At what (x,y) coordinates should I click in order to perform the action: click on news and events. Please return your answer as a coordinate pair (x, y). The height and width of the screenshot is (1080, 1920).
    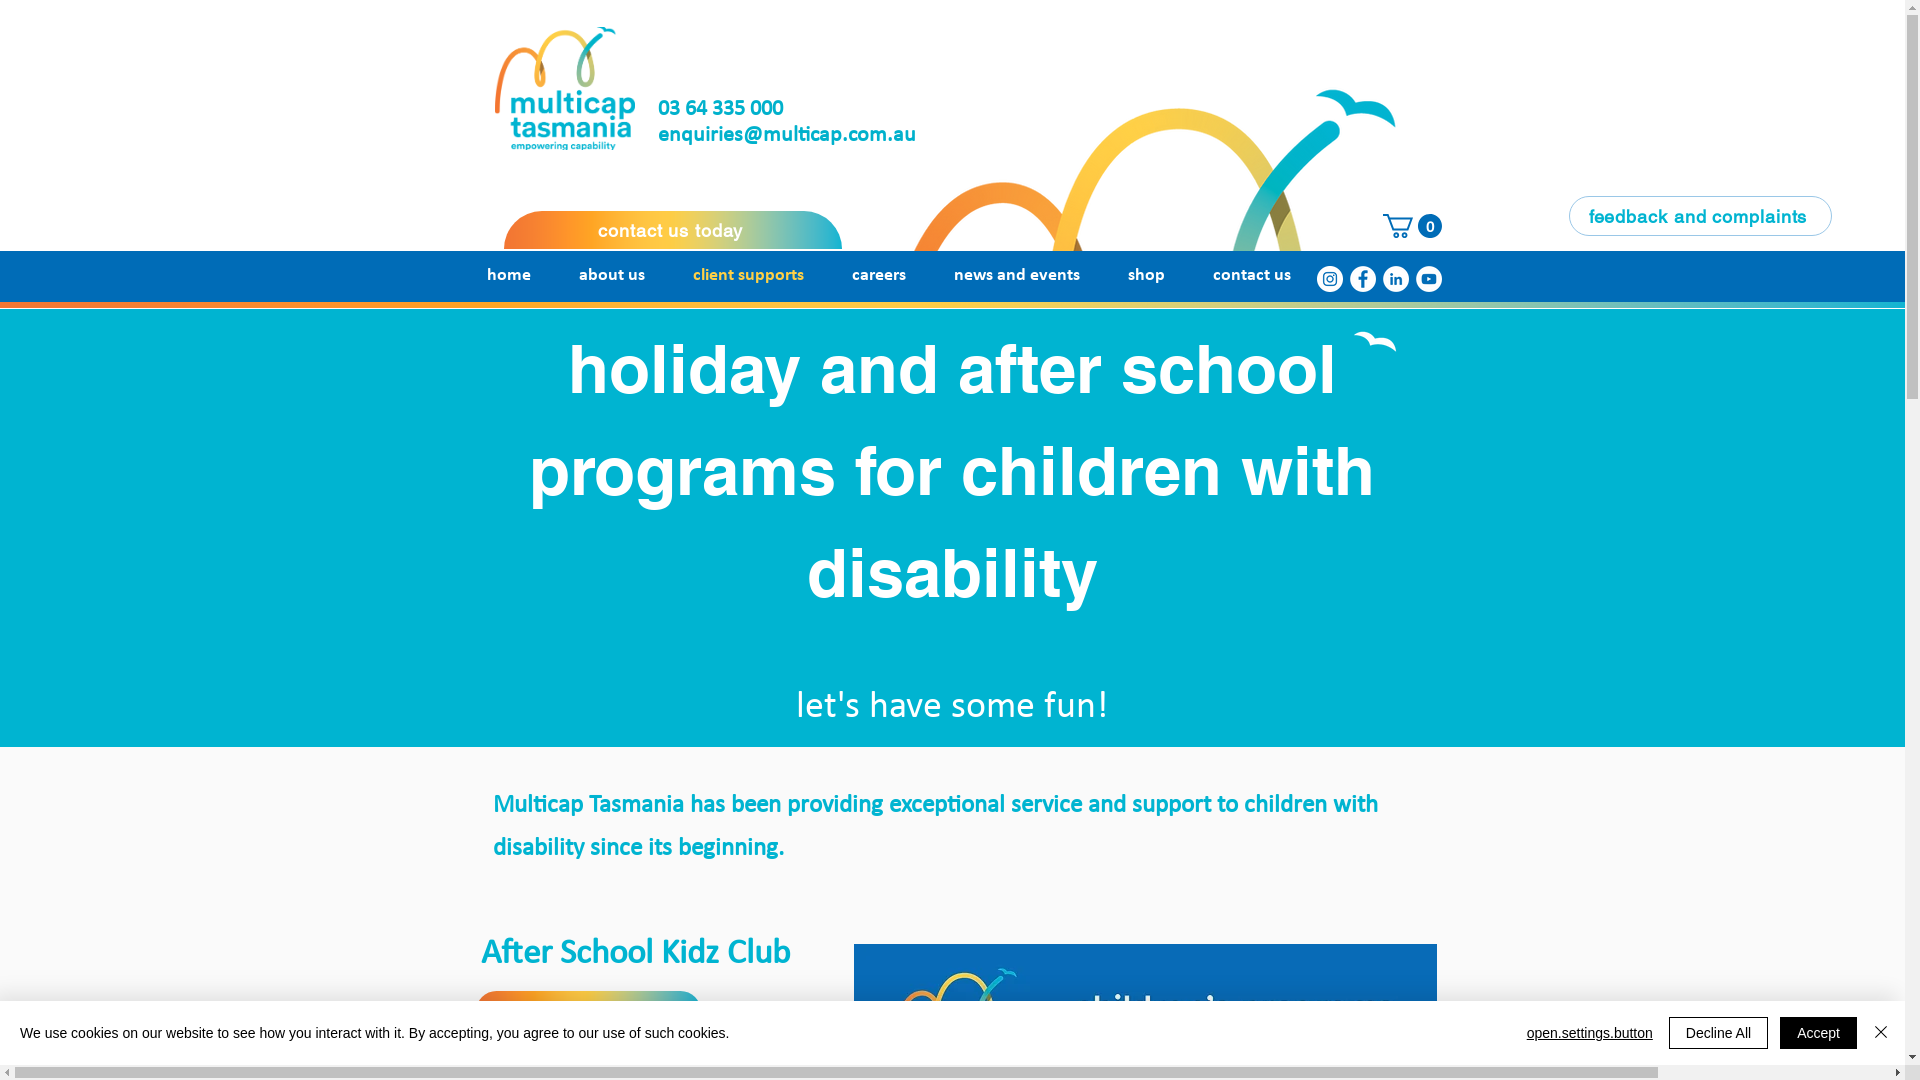
    Looking at the image, I should click on (1017, 276).